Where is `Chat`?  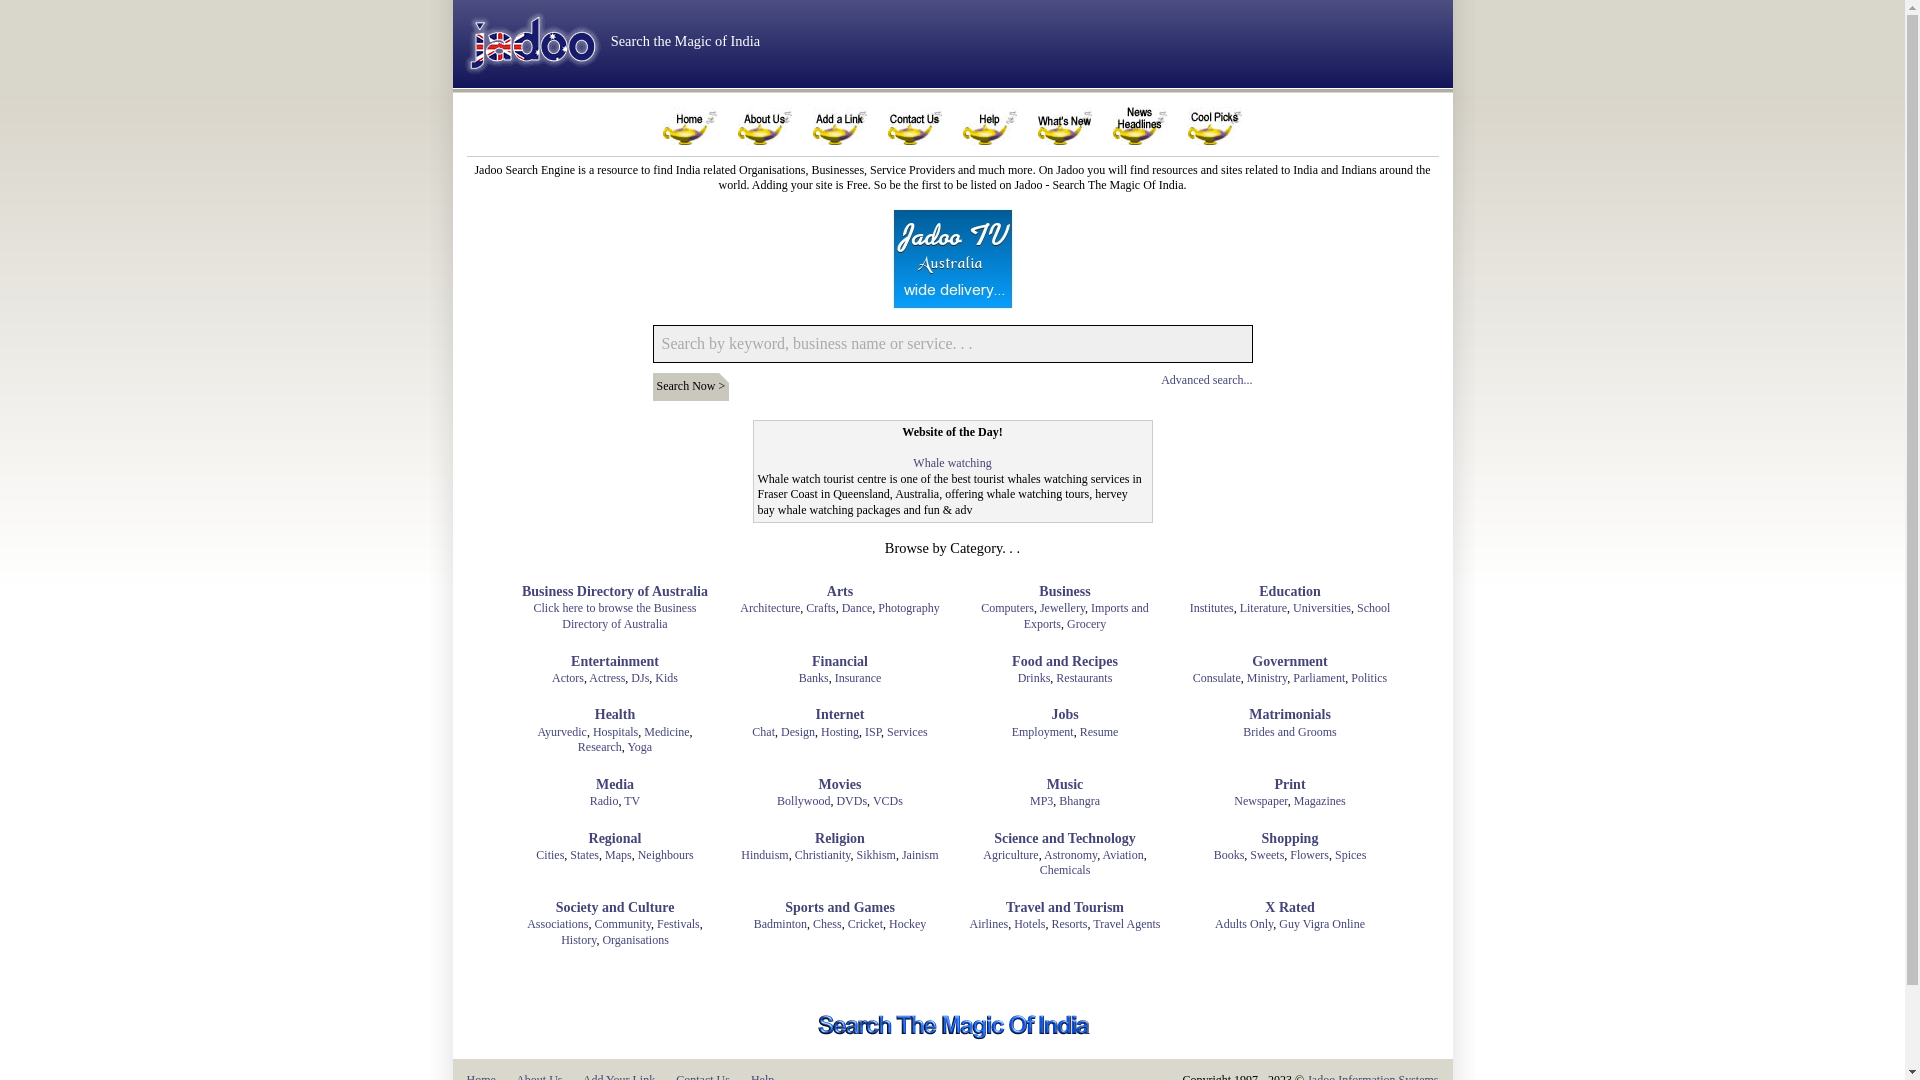
Chat is located at coordinates (764, 732).